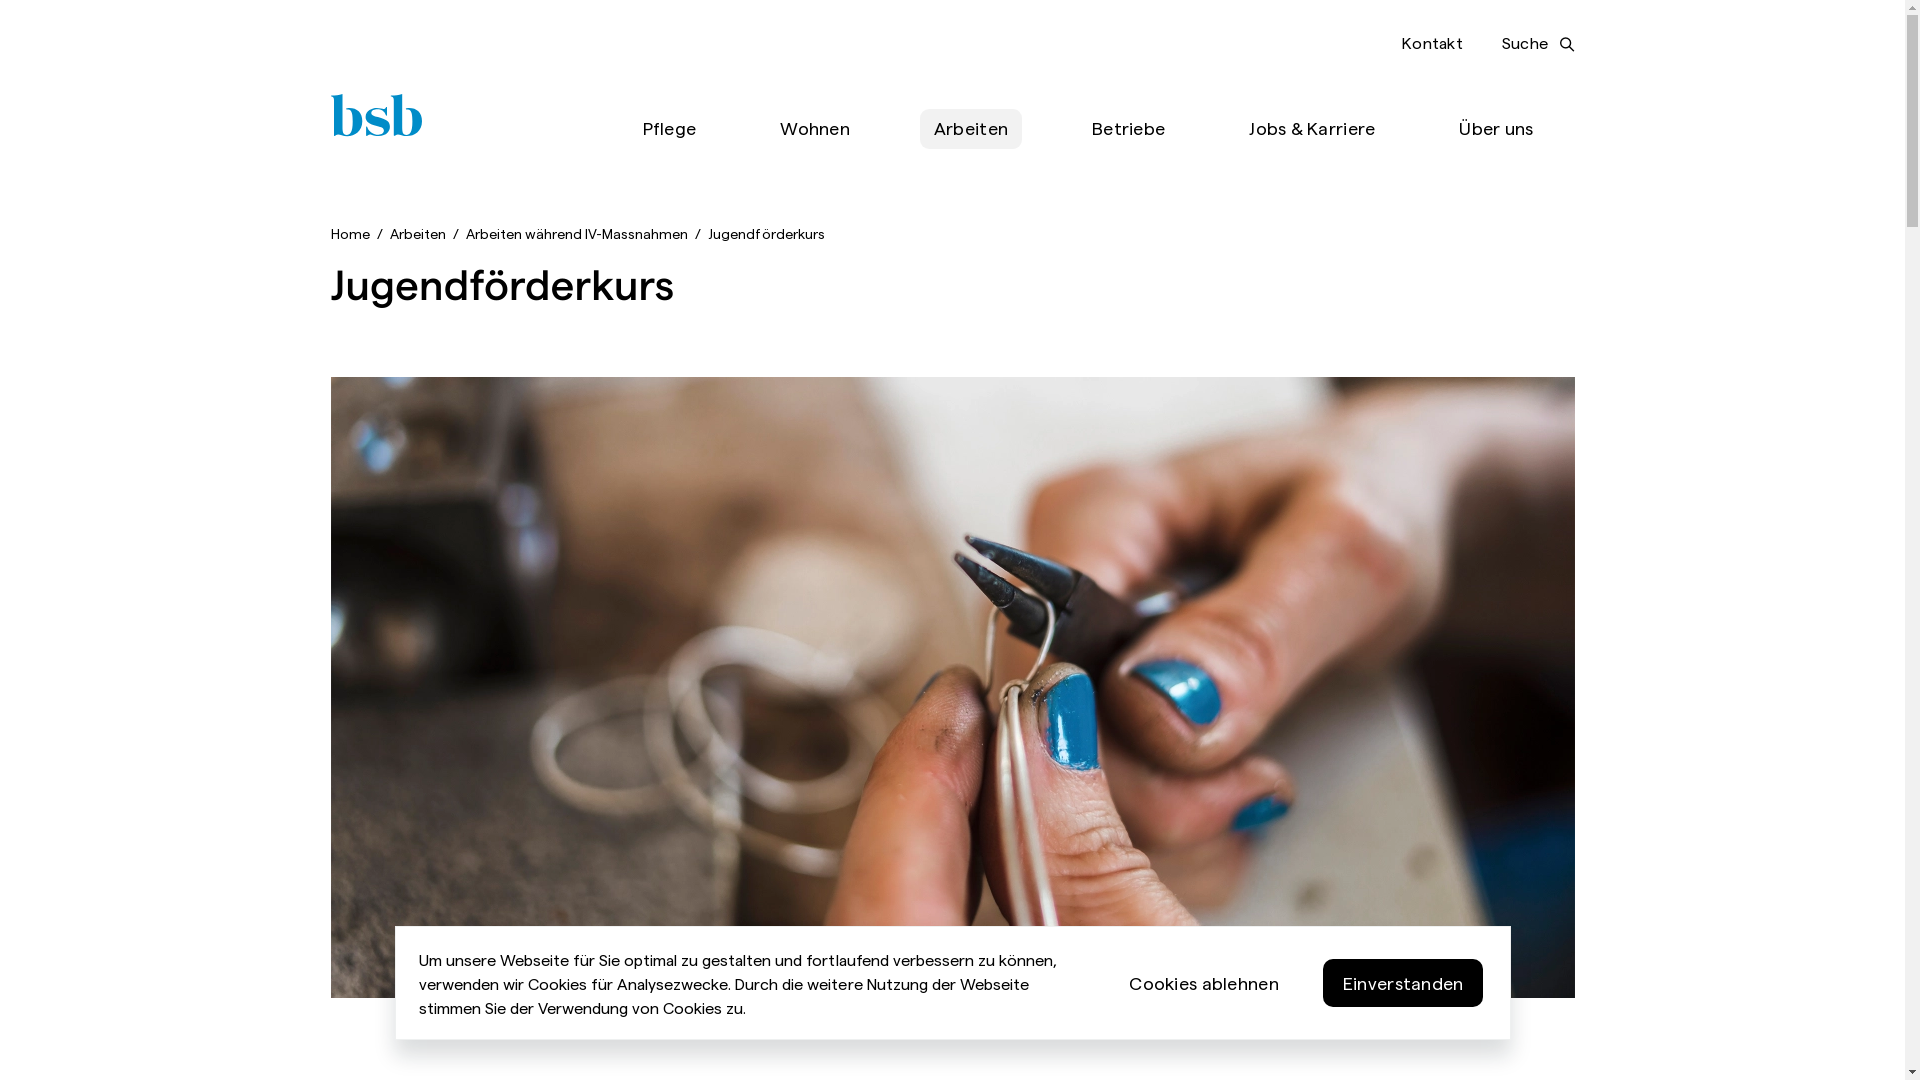 The width and height of the screenshot is (1920, 1080). I want to click on Arbeiten, so click(418, 233).